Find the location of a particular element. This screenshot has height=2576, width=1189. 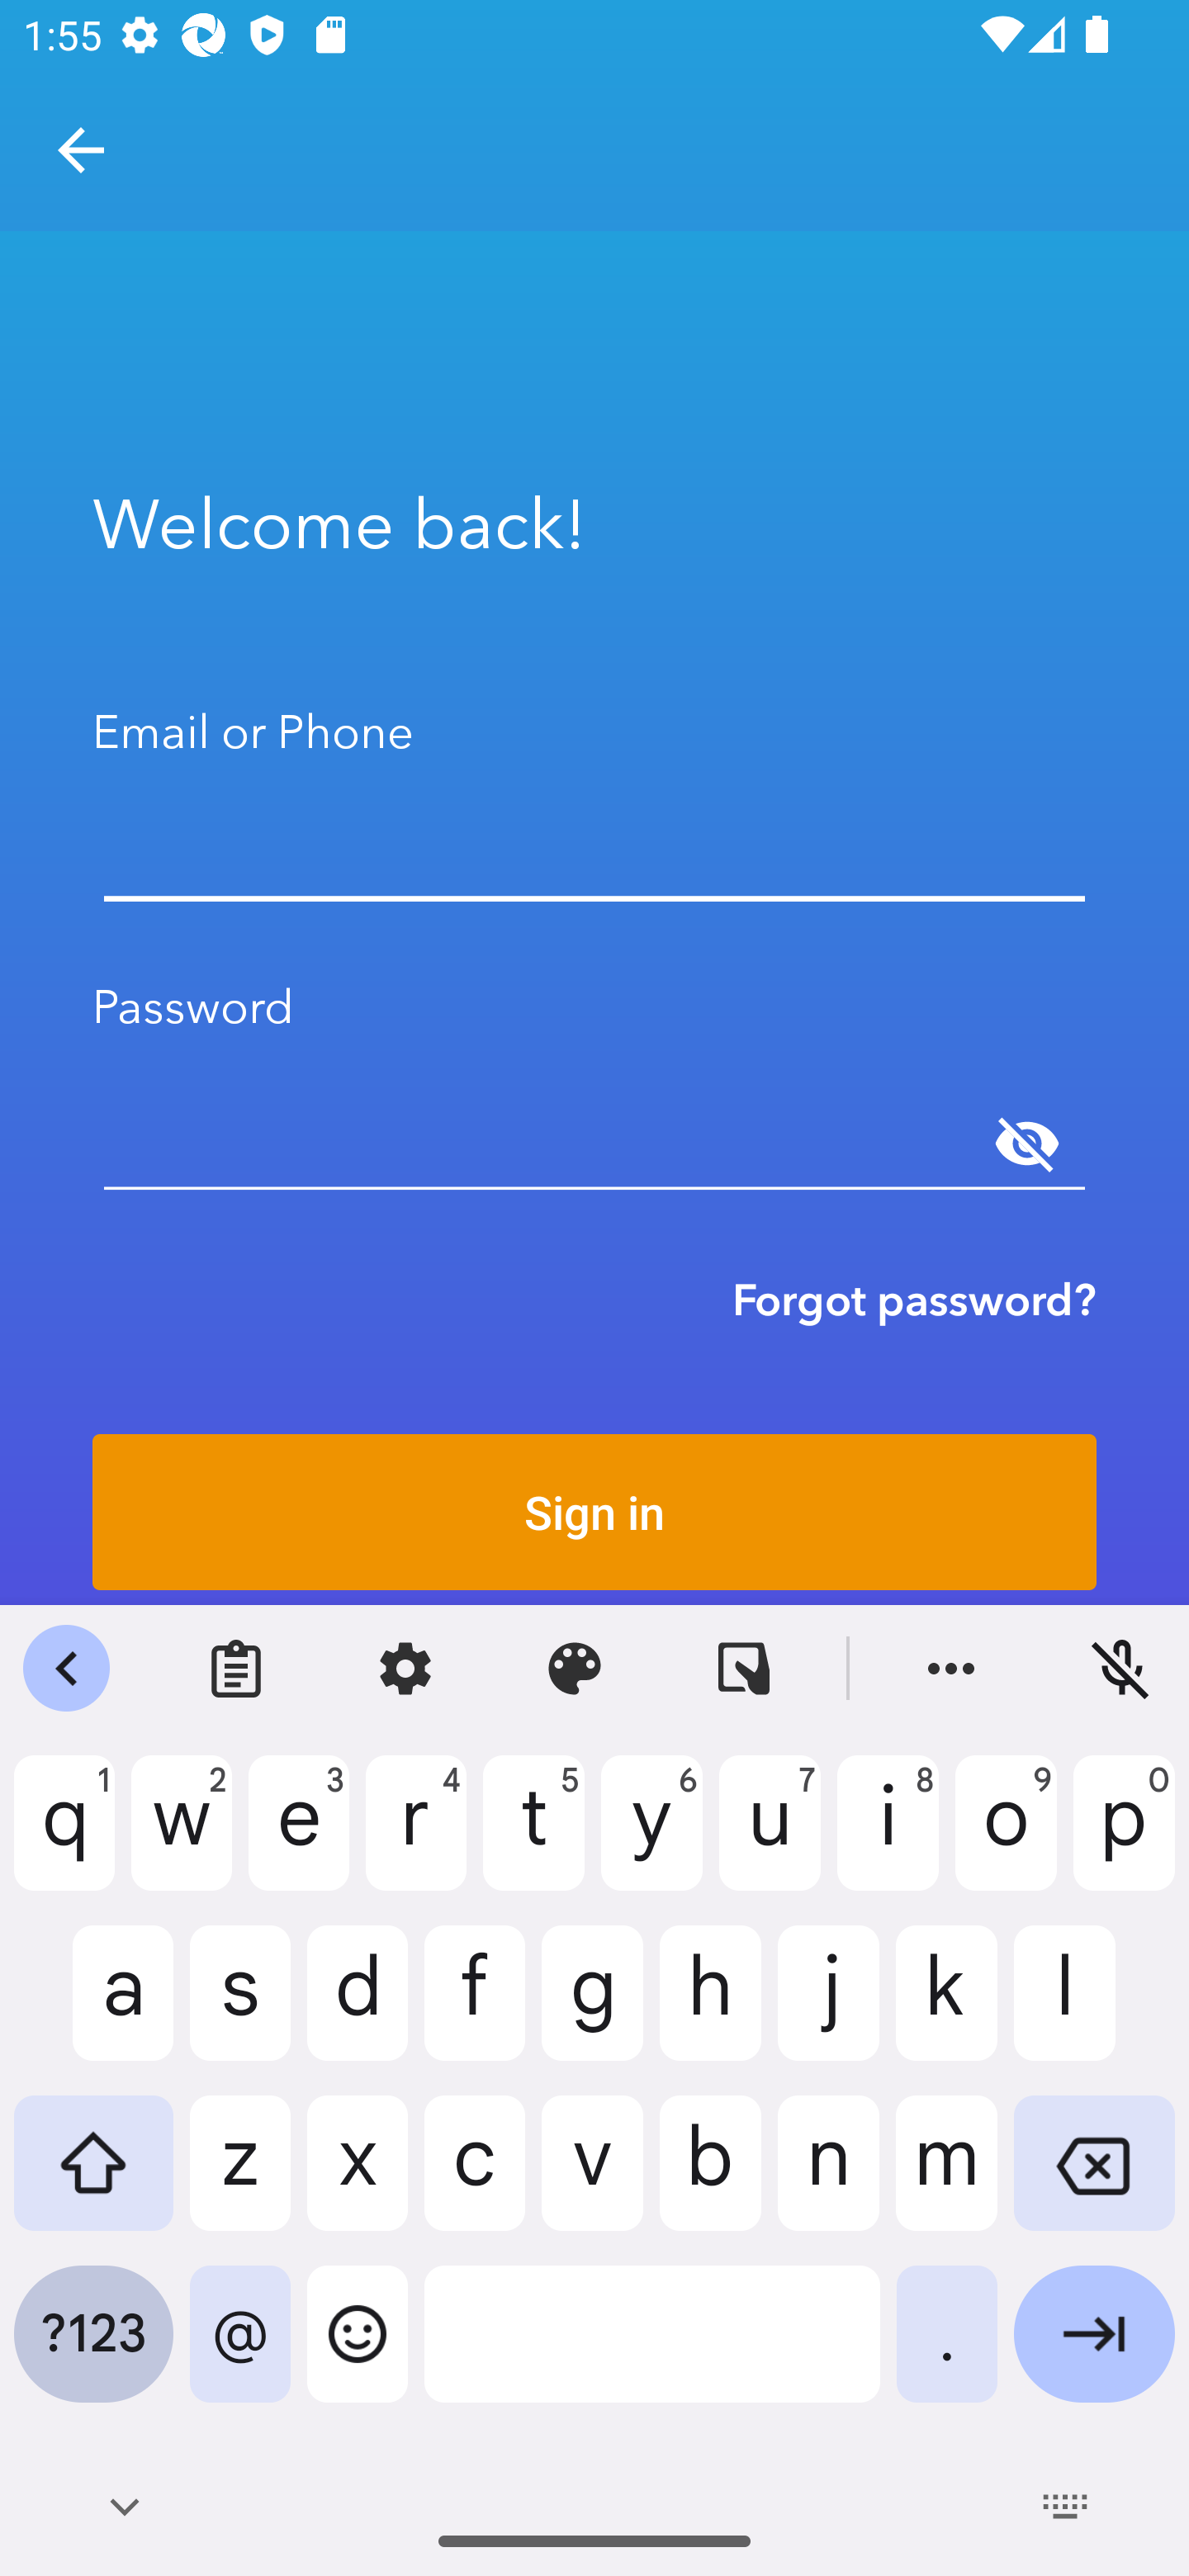

Show password is located at coordinates (1027, 1144).